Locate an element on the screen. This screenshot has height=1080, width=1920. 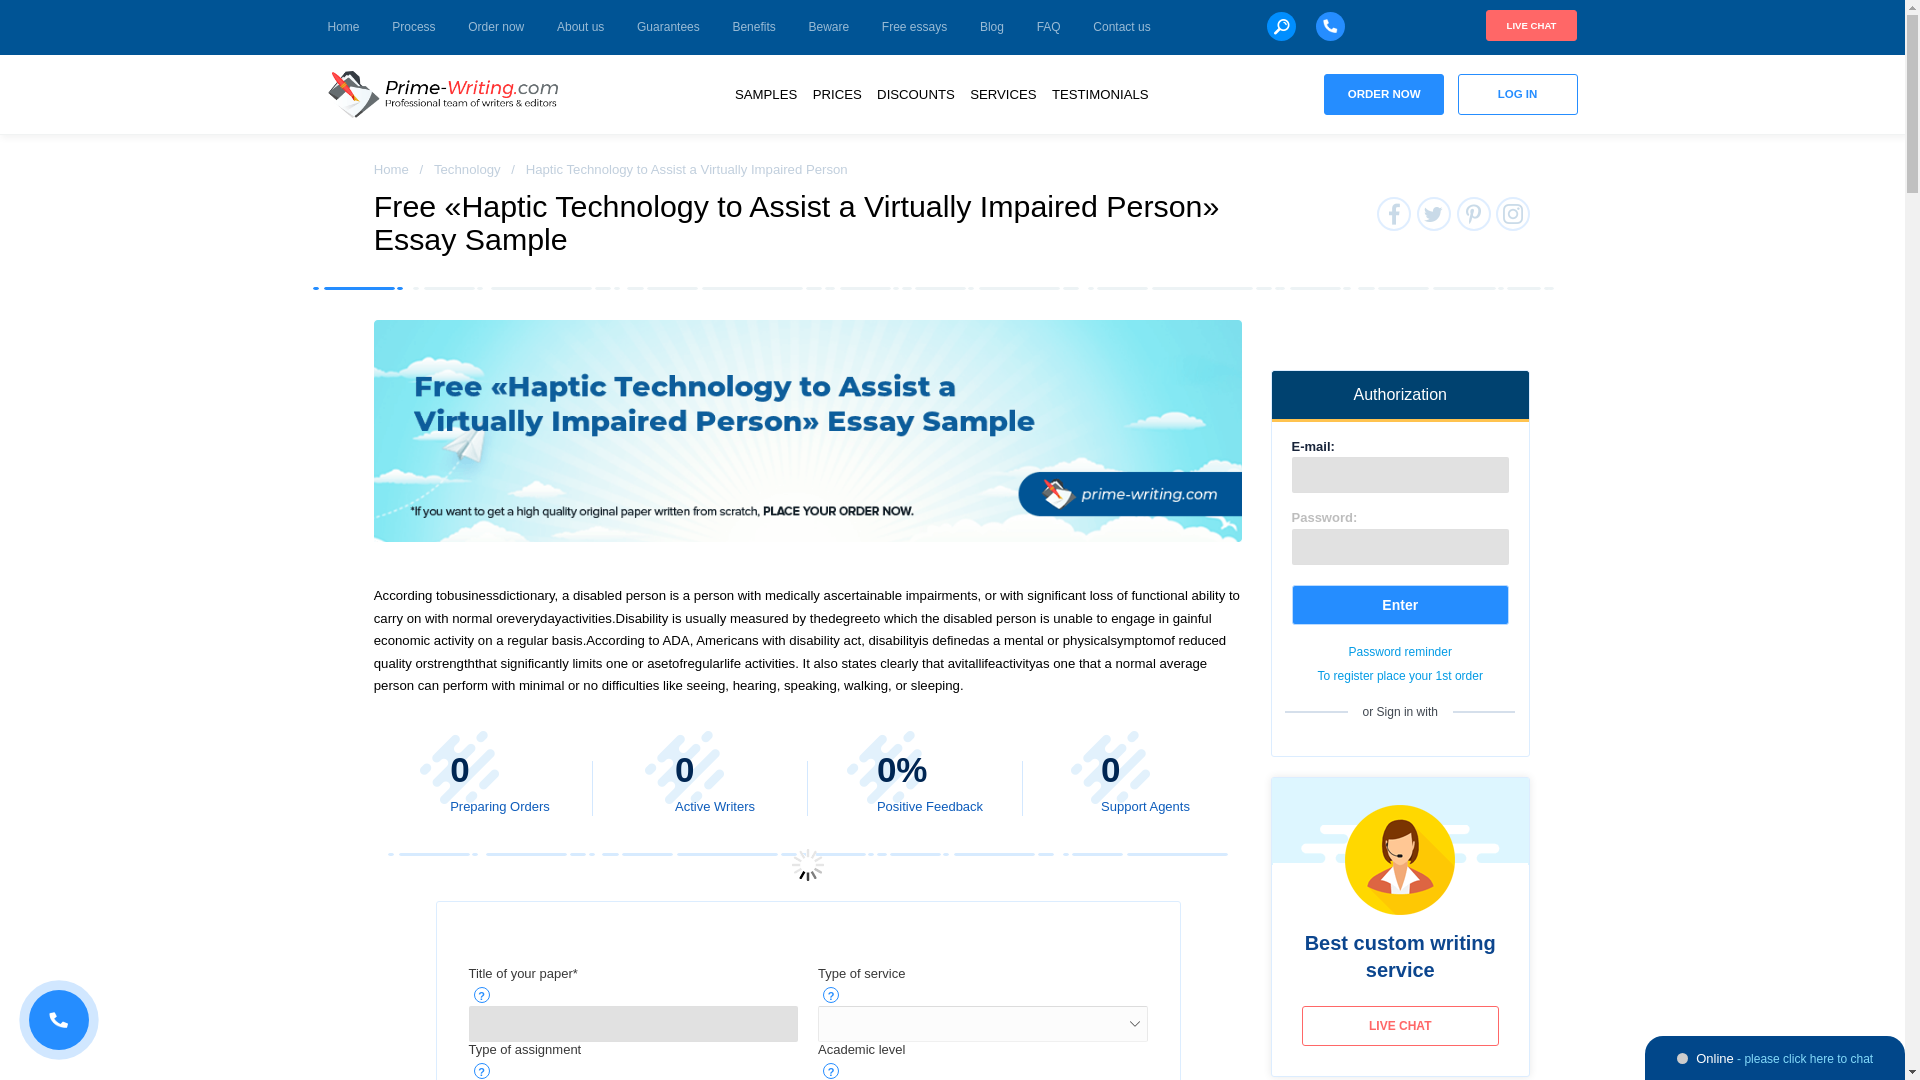
PRICES is located at coordinates (836, 94).